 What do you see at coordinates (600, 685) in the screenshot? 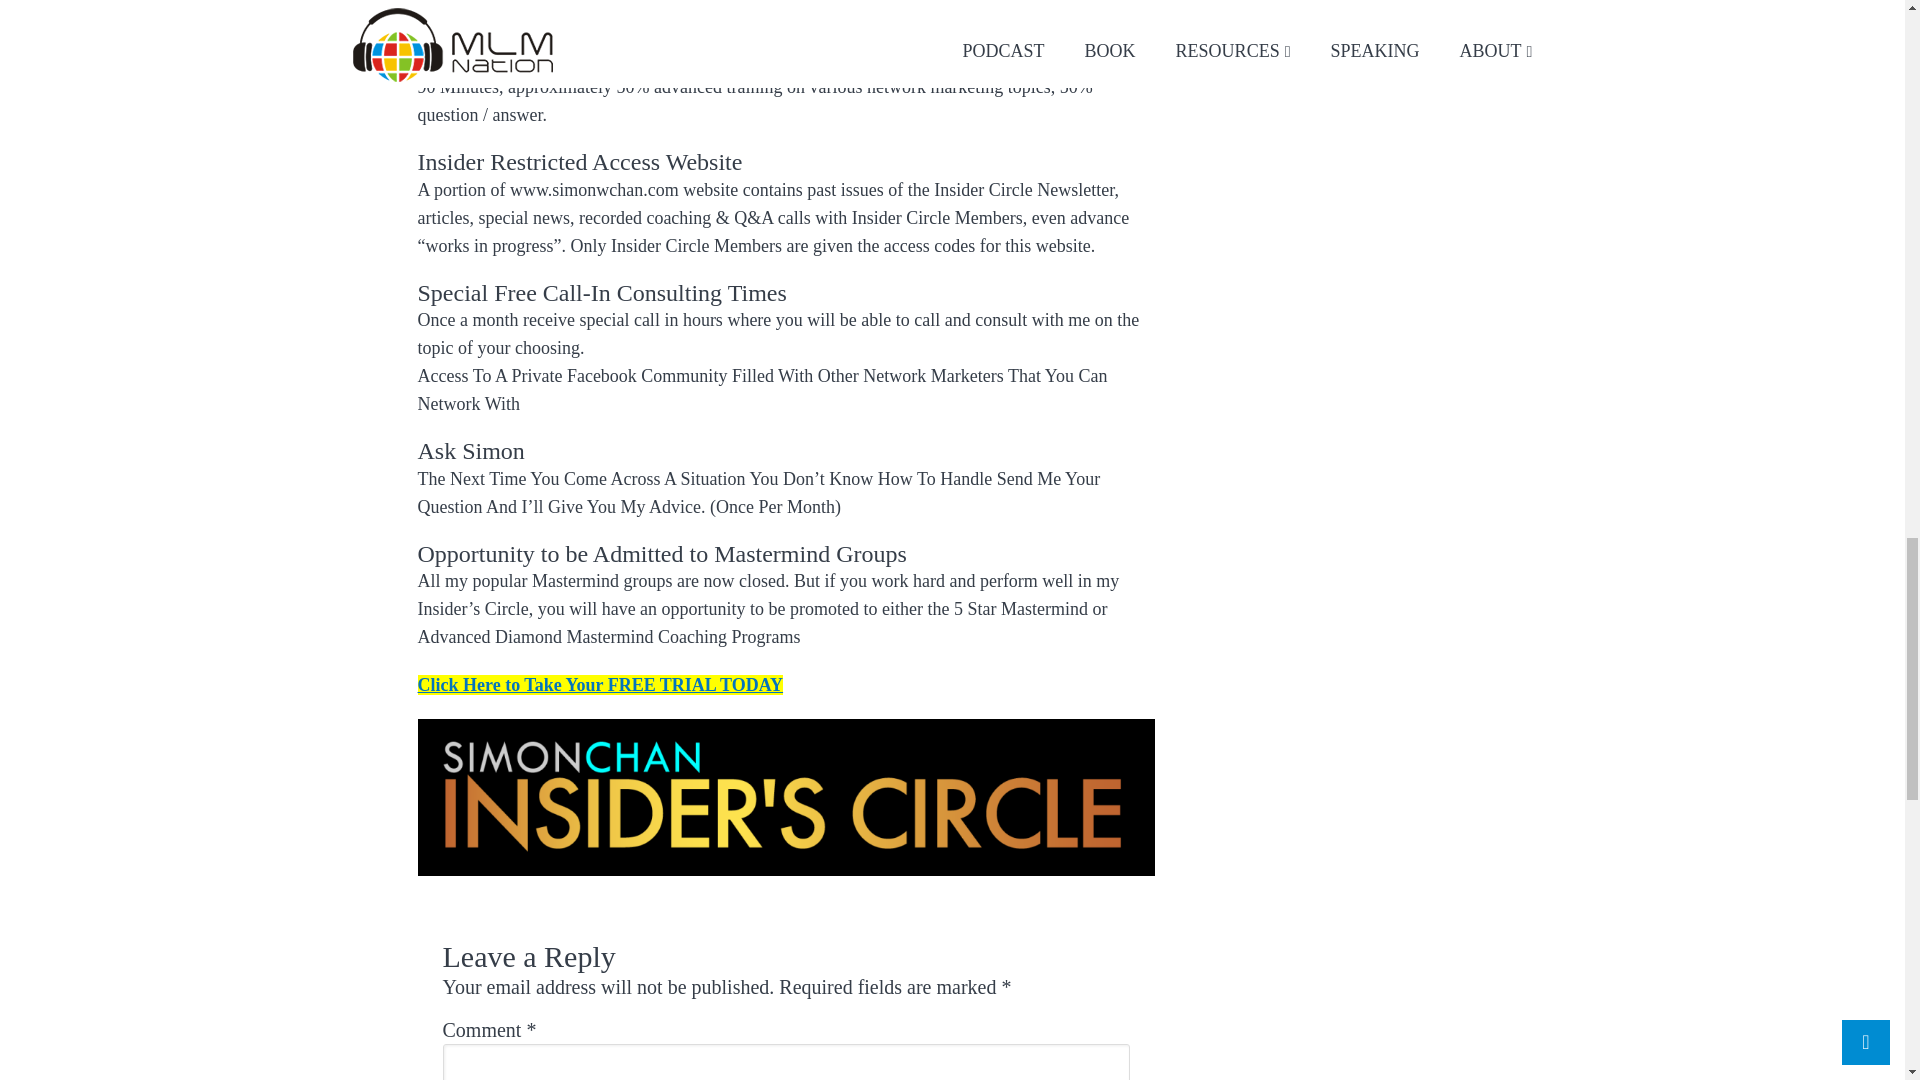
I see `Click Here to Take Your FREE TRIAL TODAY` at bounding box center [600, 685].